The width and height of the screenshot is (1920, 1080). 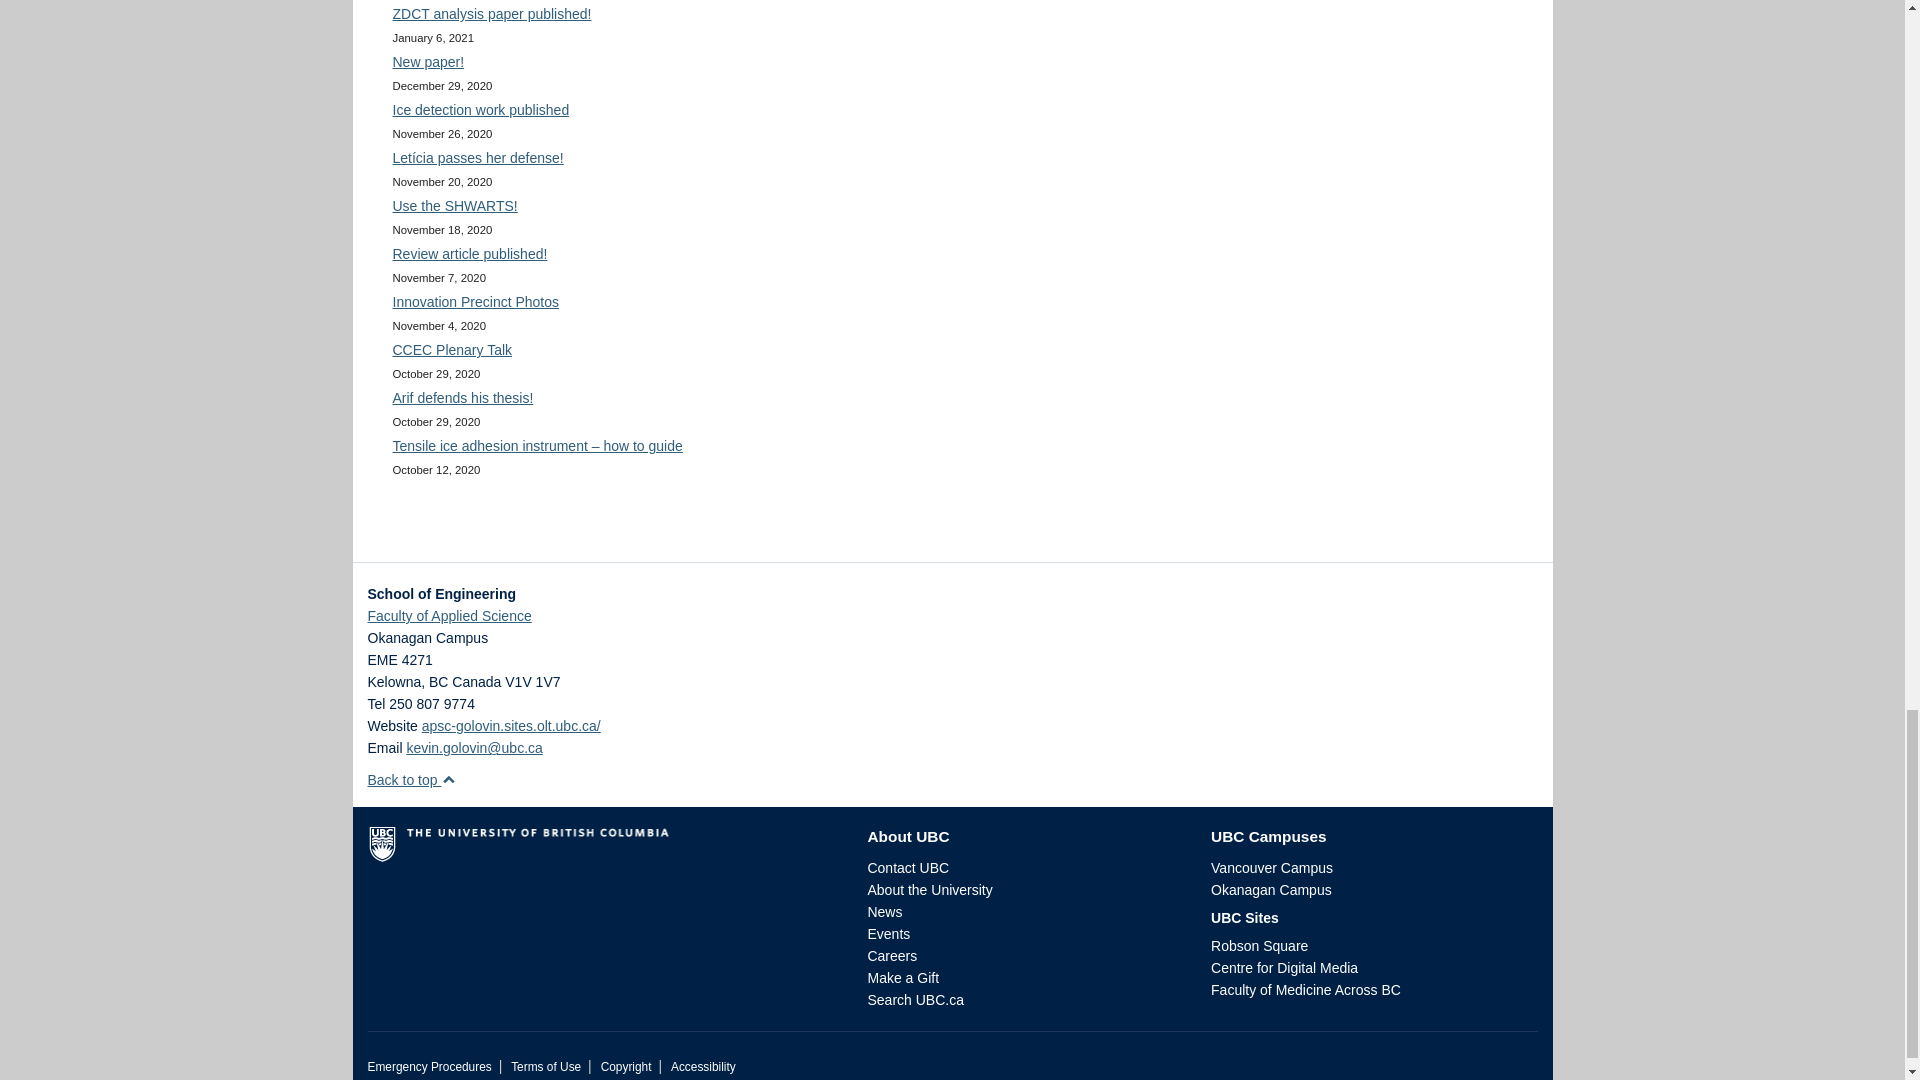 I want to click on Emergency Procedures, so click(x=430, y=1066).